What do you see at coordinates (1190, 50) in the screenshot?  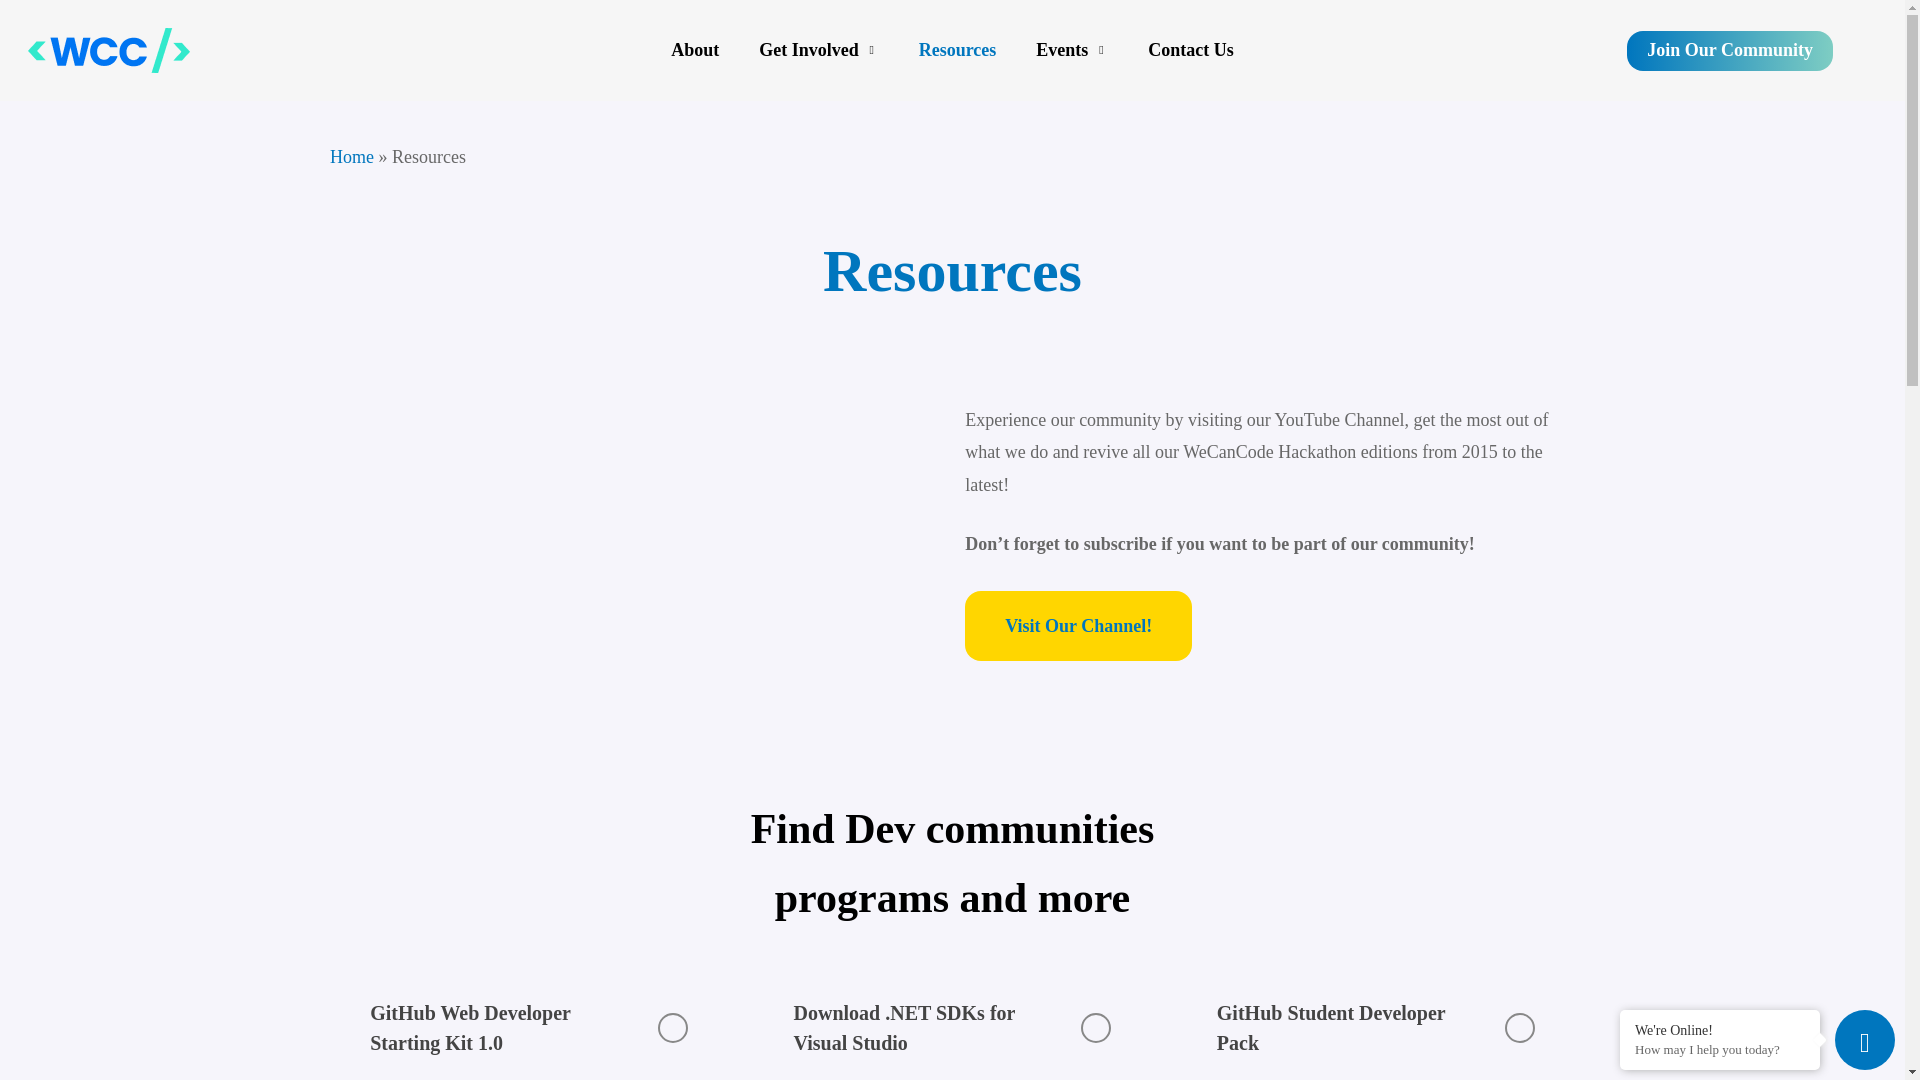 I see `Contact Us` at bounding box center [1190, 50].